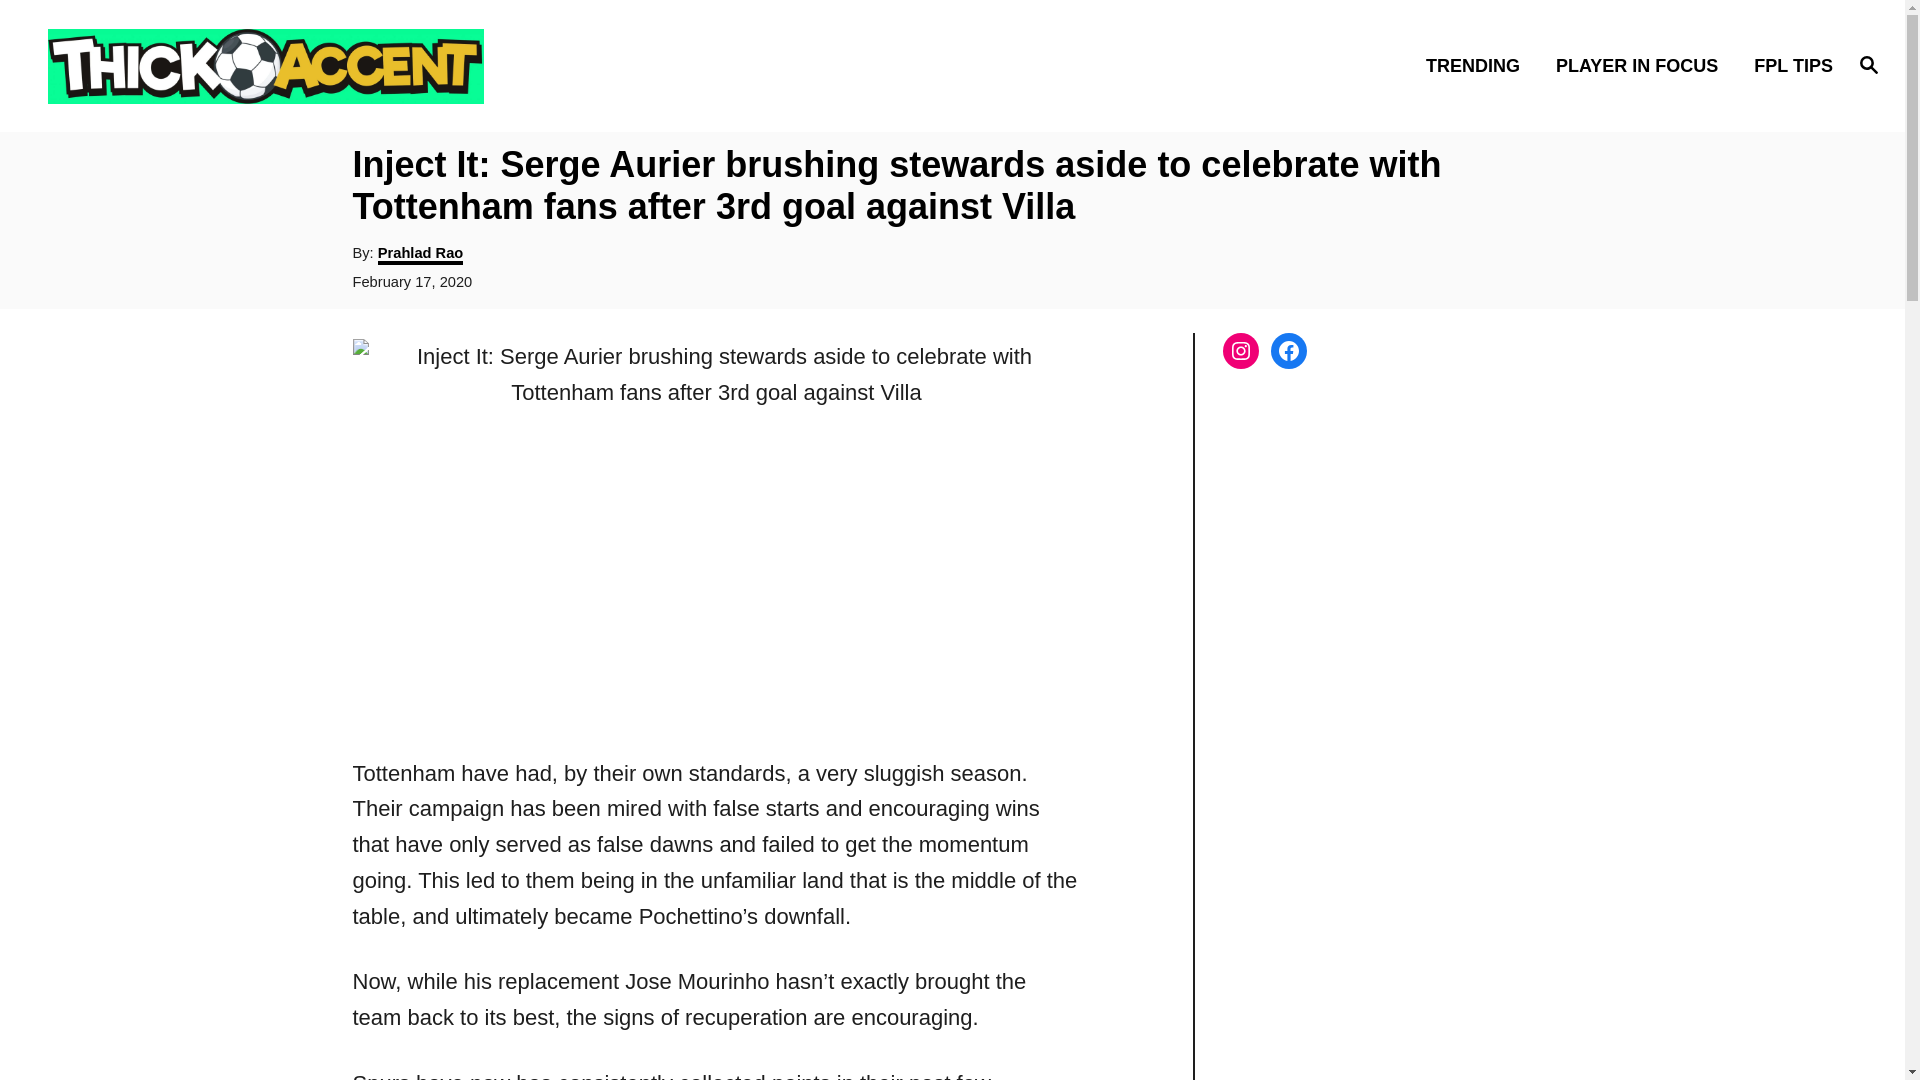 The image size is (1920, 1080). I want to click on Magnifying Glass, so click(1868, 63).